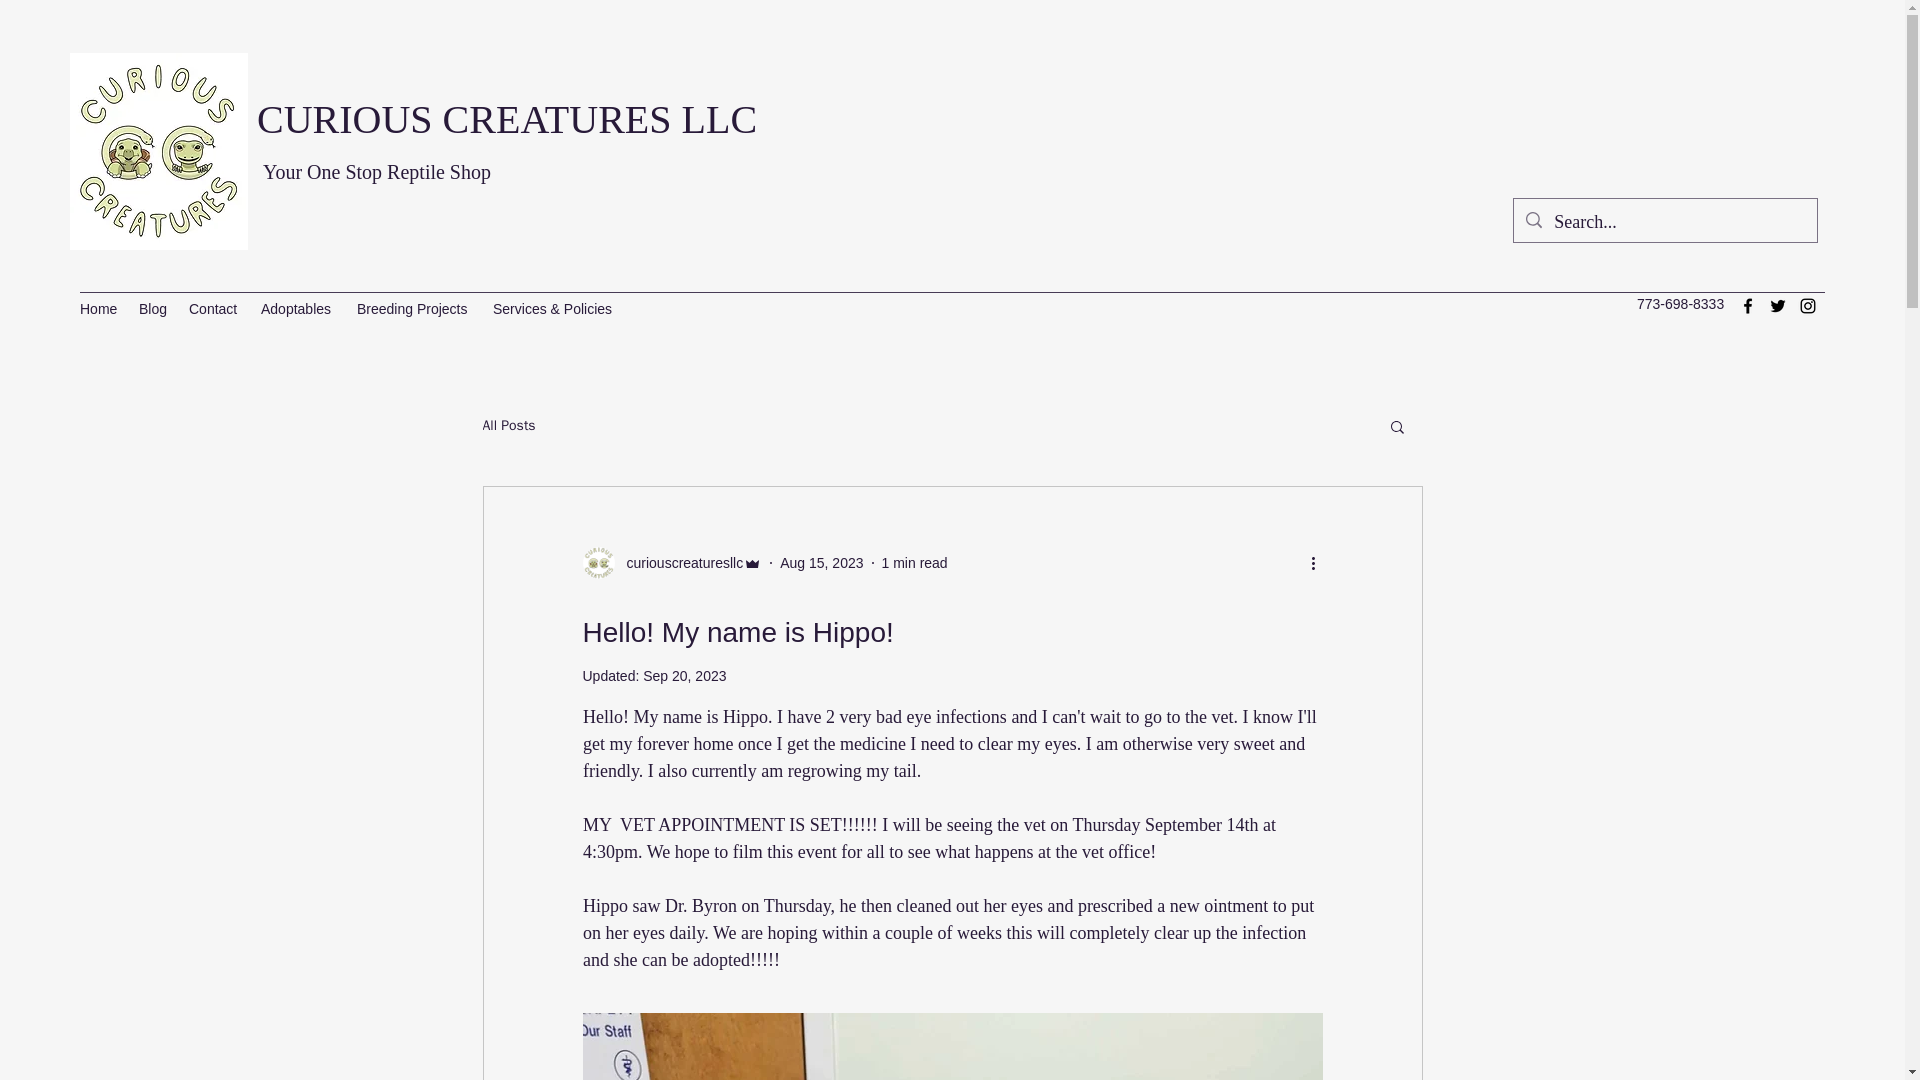  What do you see at coordinates (684, 676) in the screenshot?
I see `Sep 20, 2023` at bounding box center [684, 676].